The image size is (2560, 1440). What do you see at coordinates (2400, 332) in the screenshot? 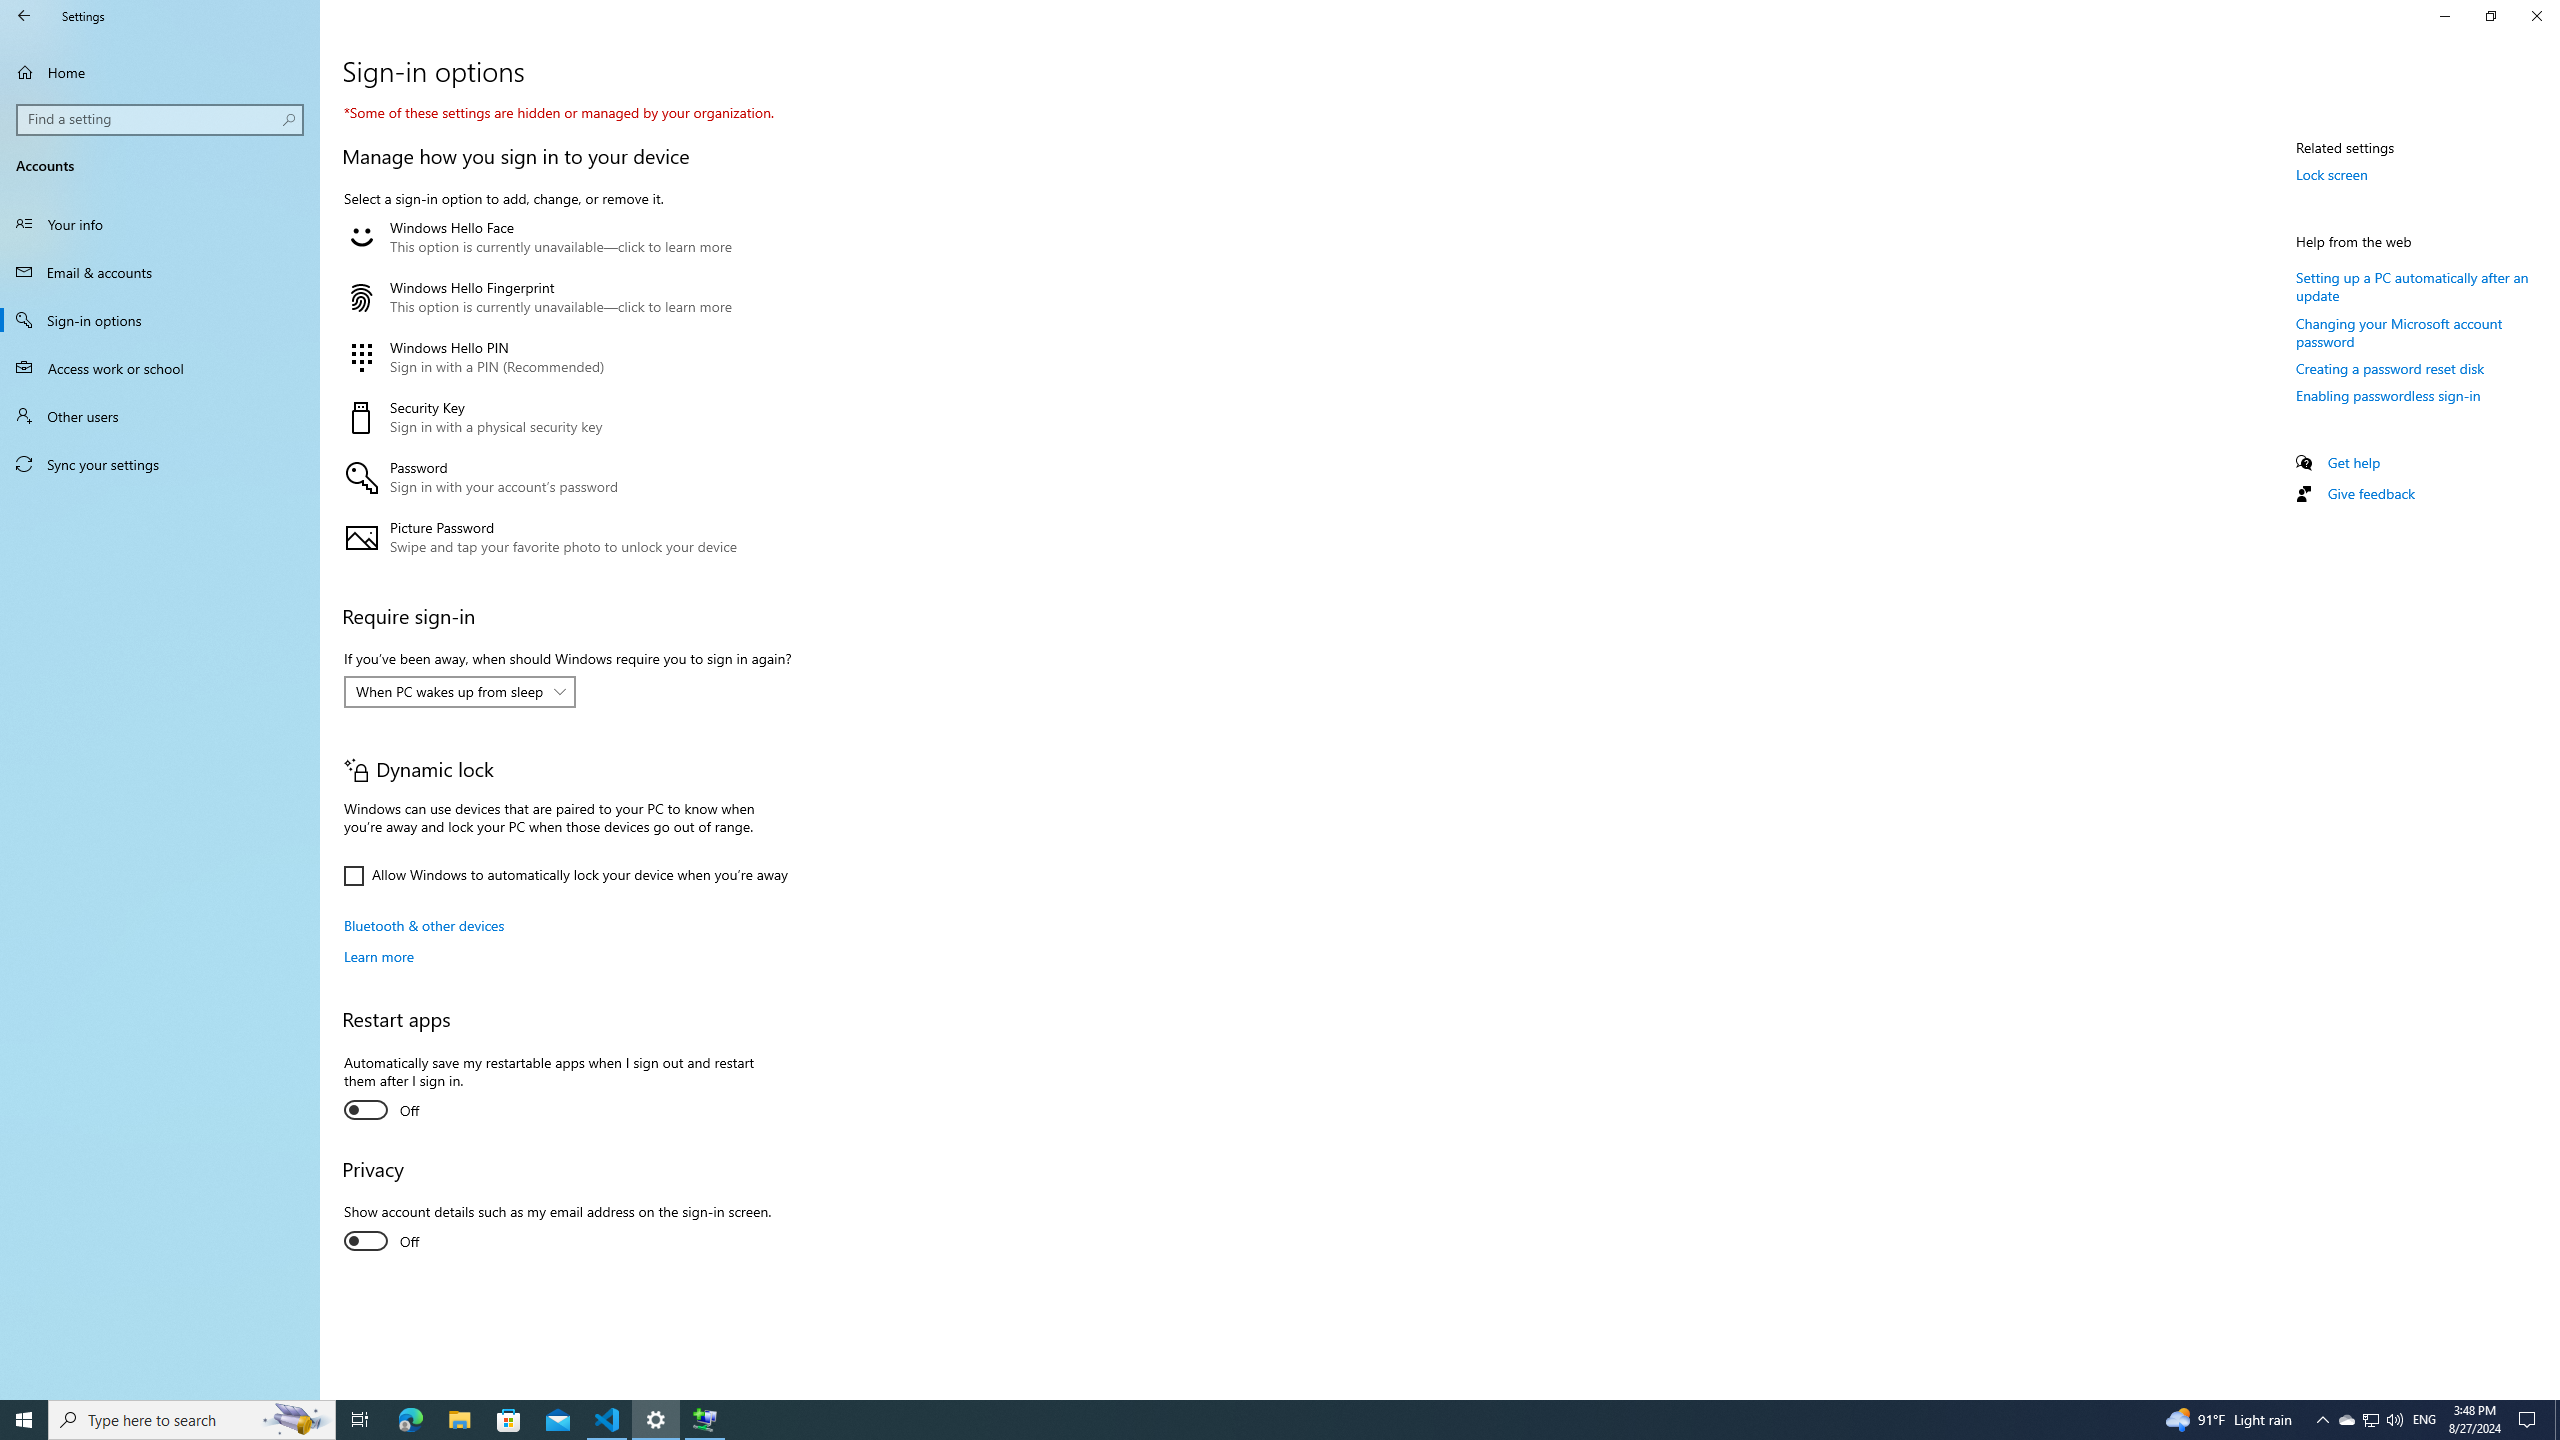
I see `Changing your Microsoft account password` at bounding box center [2400, 332].